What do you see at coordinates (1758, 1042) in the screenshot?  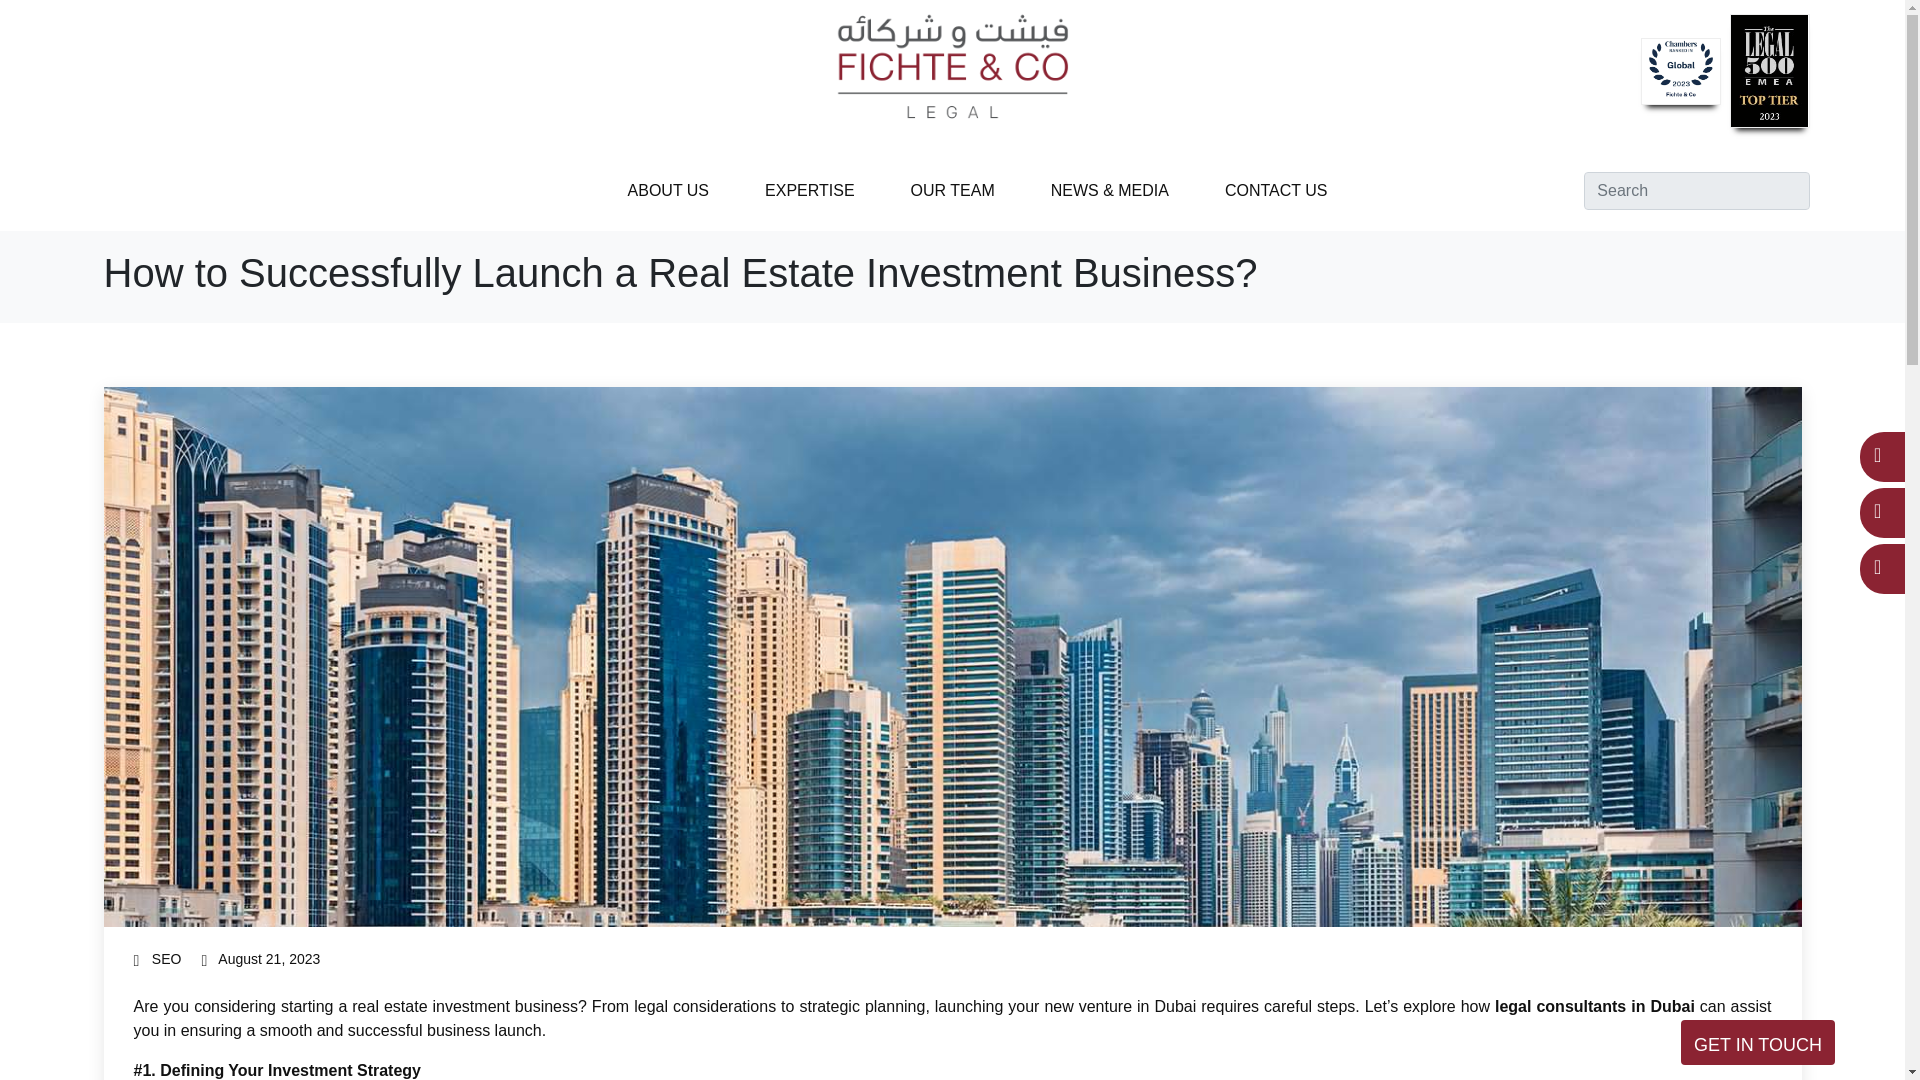 I see `GET IN TOUCH` at bounding box center [1758, 1042].